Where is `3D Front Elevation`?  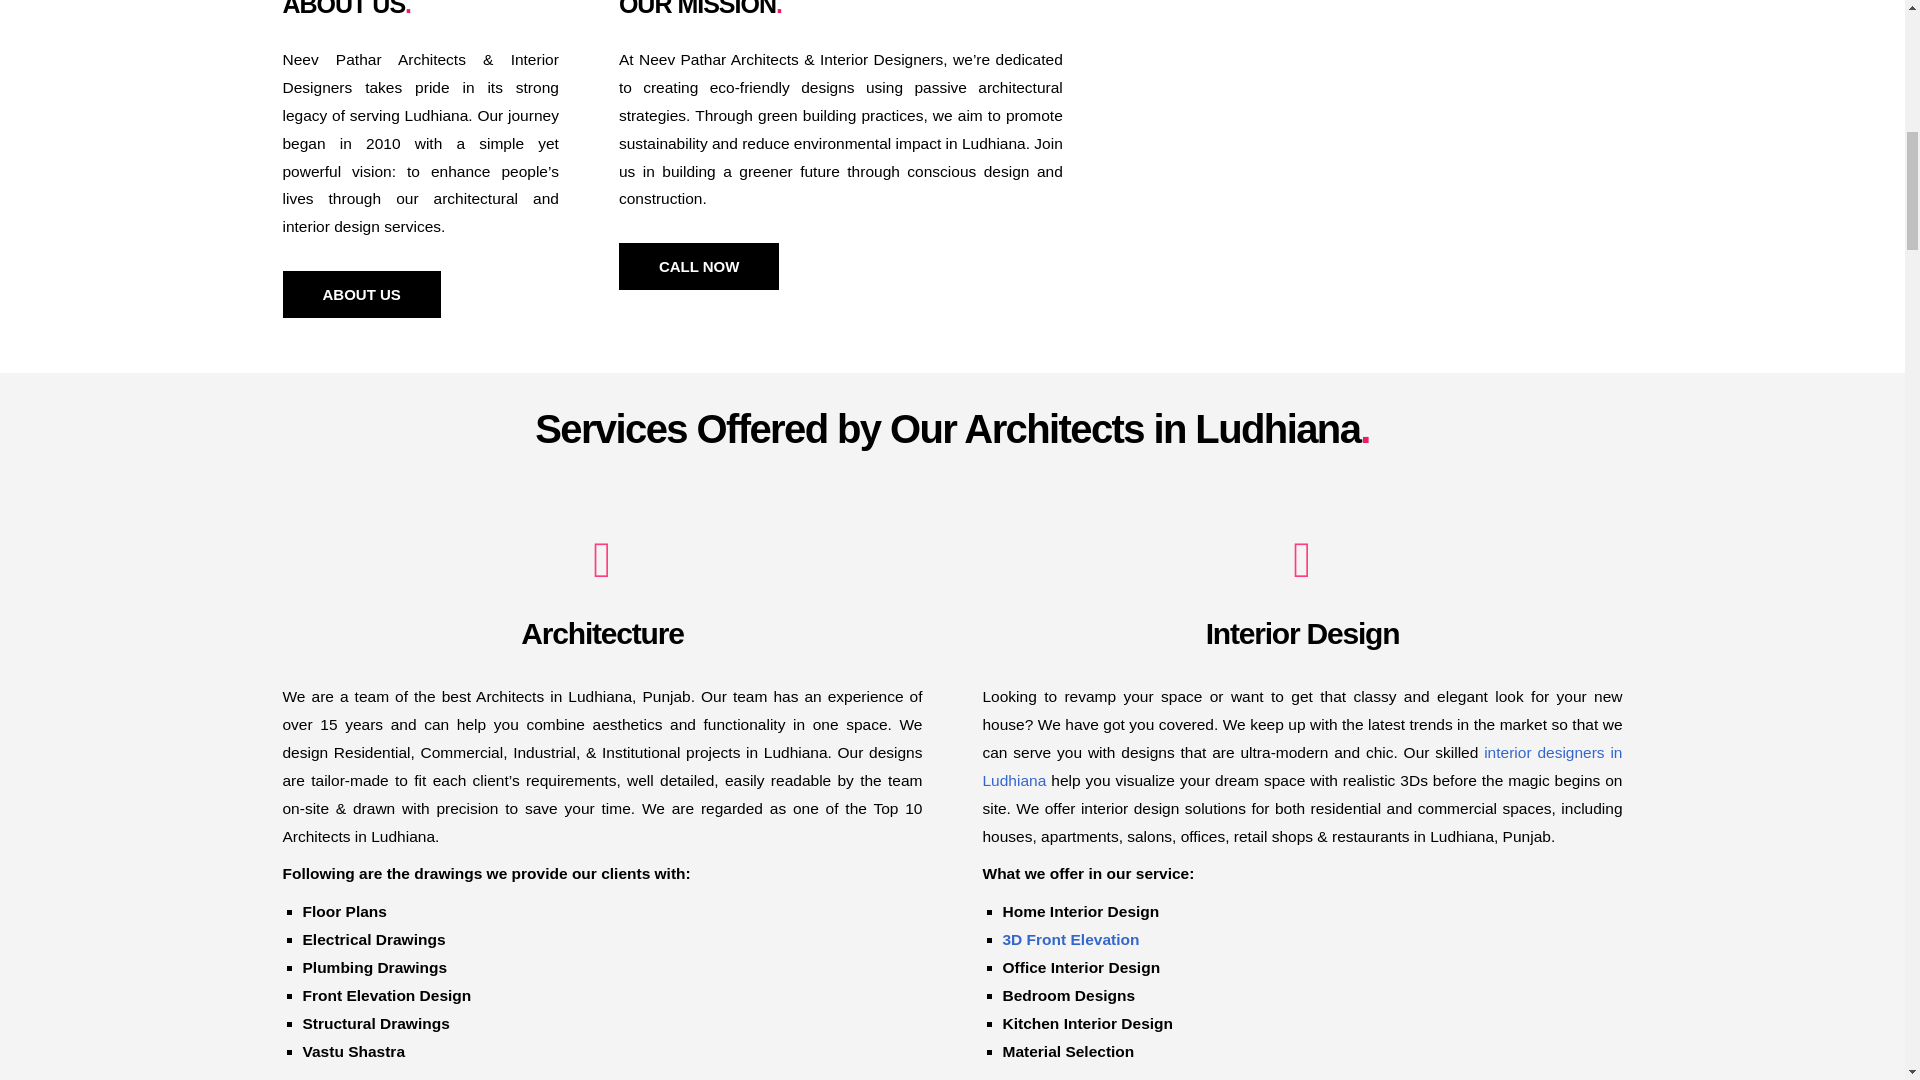
3D Front Elevation is located at coordinates (1070, 939).